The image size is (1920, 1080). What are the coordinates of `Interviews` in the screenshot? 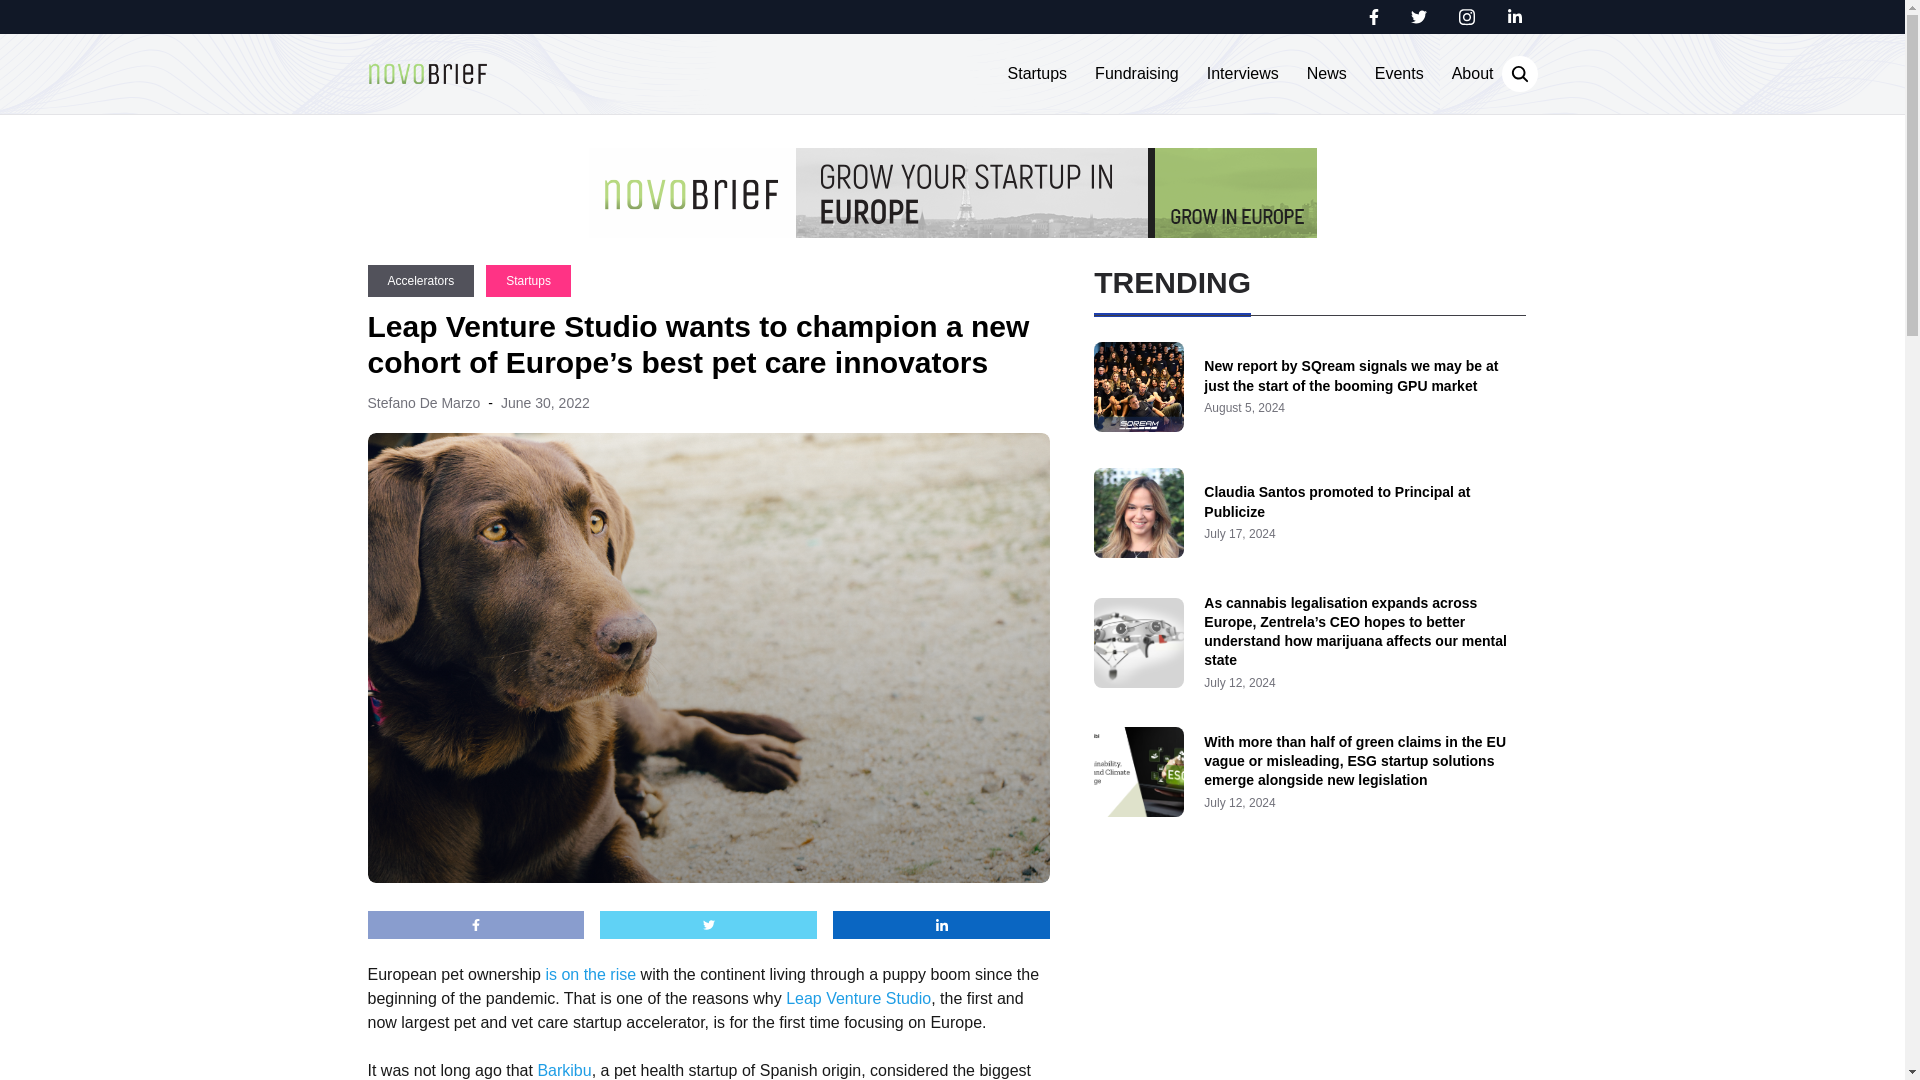 It's located at (1242, 74).